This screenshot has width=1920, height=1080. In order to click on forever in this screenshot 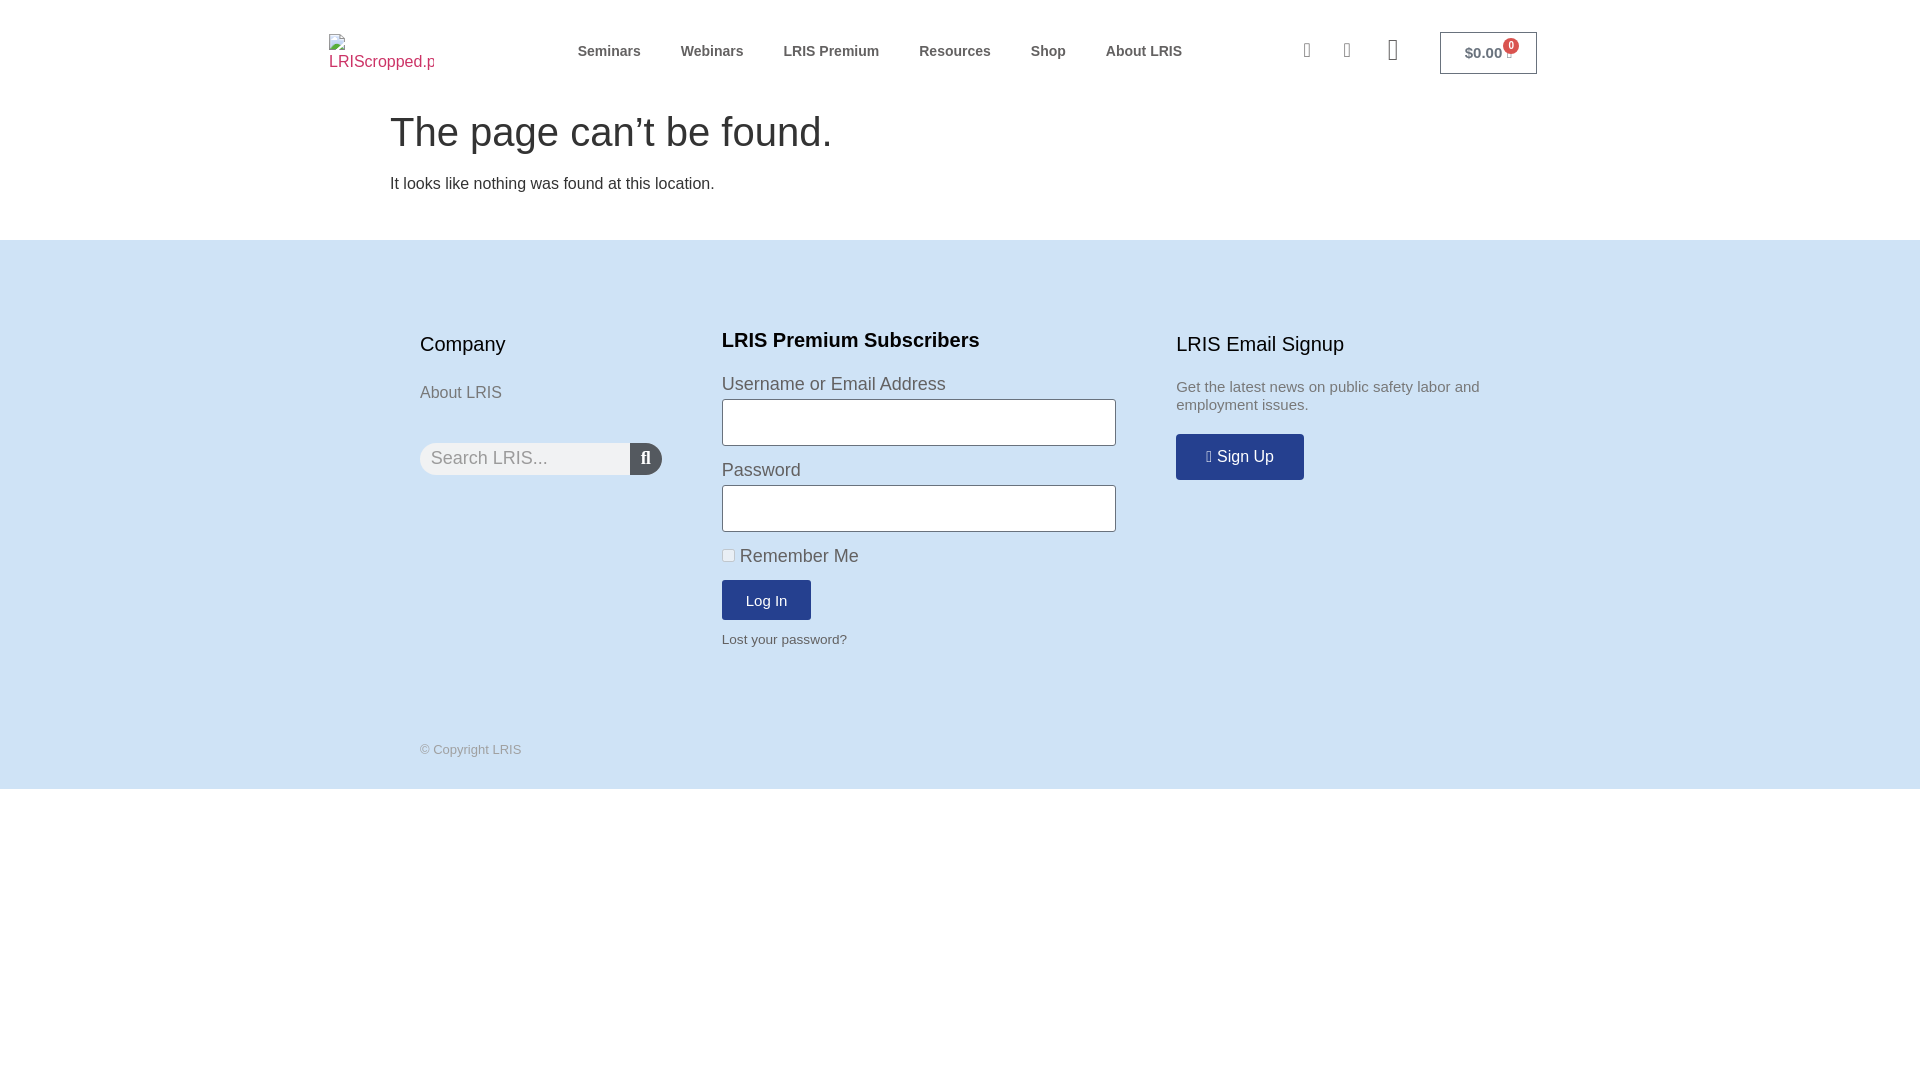, I will do `click(728, 554)`.